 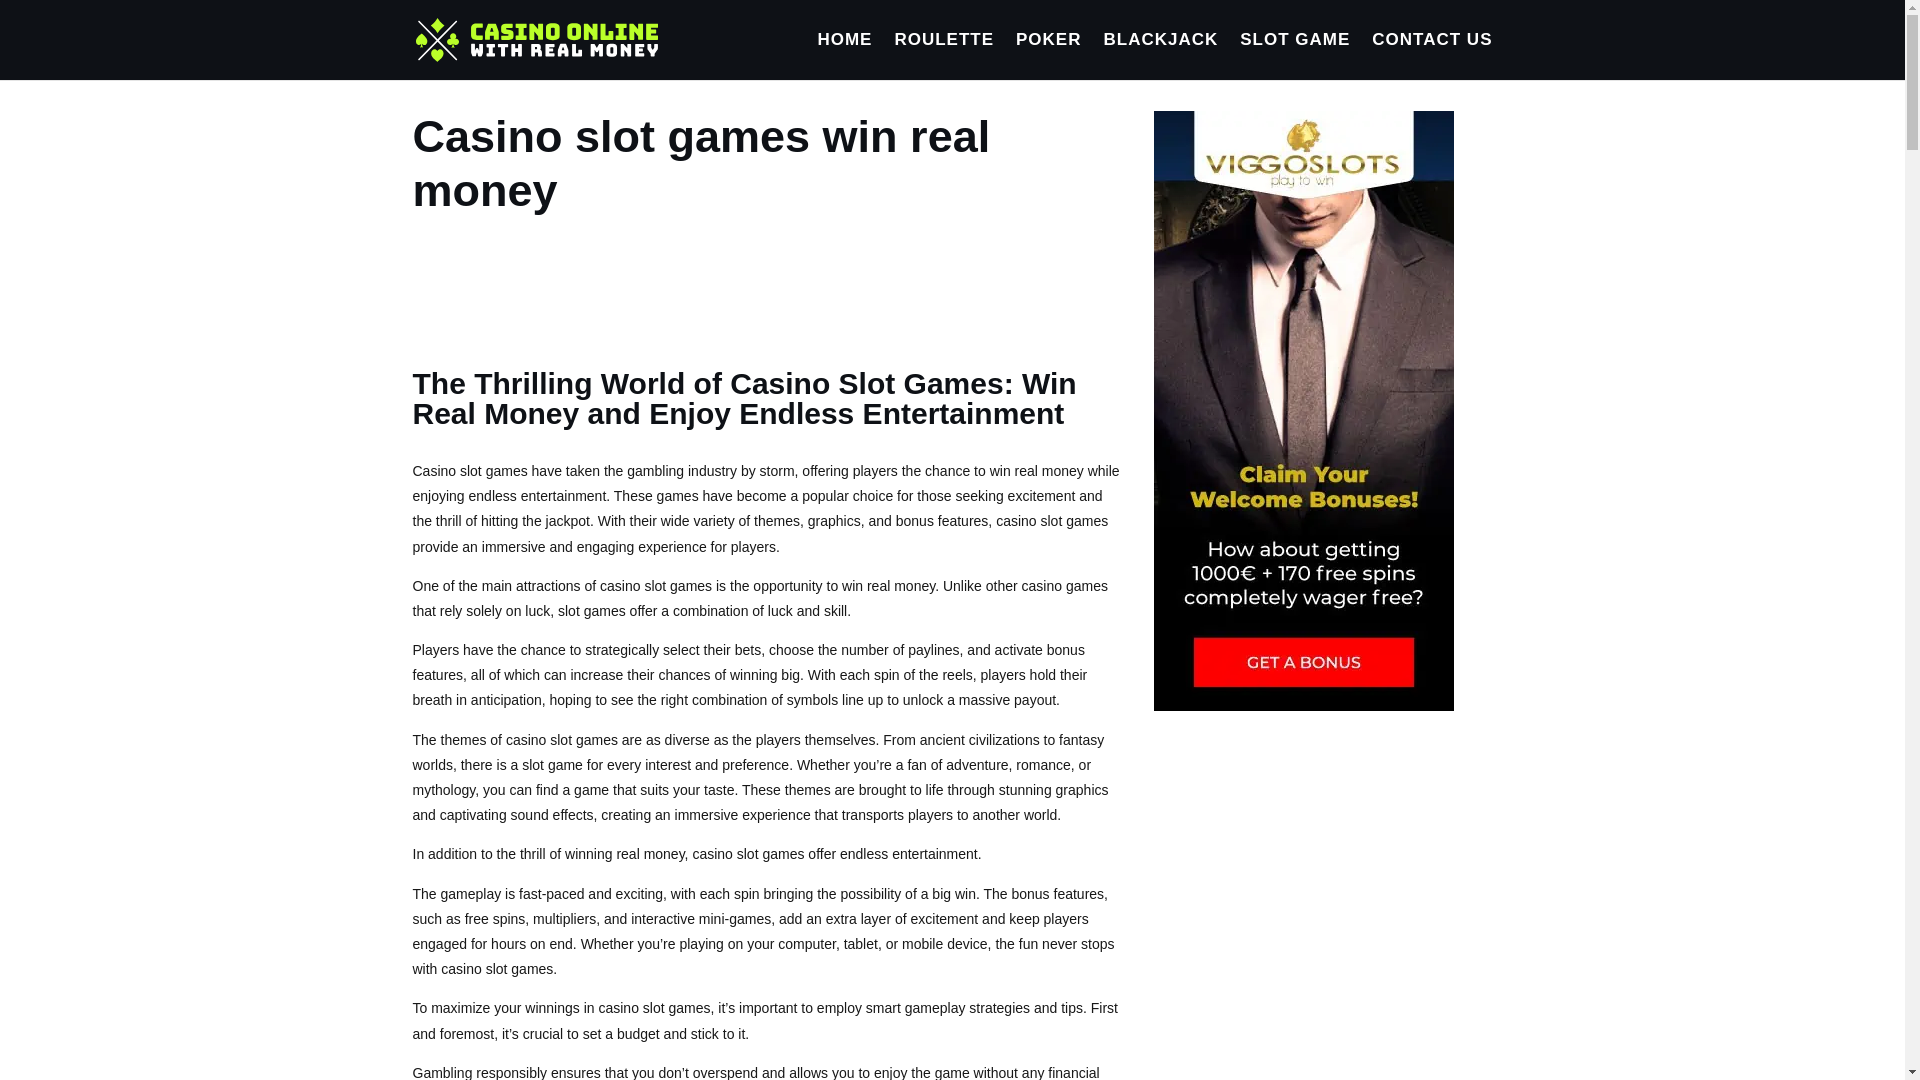 I want to click on POKER, so click(x=1048, y=56).